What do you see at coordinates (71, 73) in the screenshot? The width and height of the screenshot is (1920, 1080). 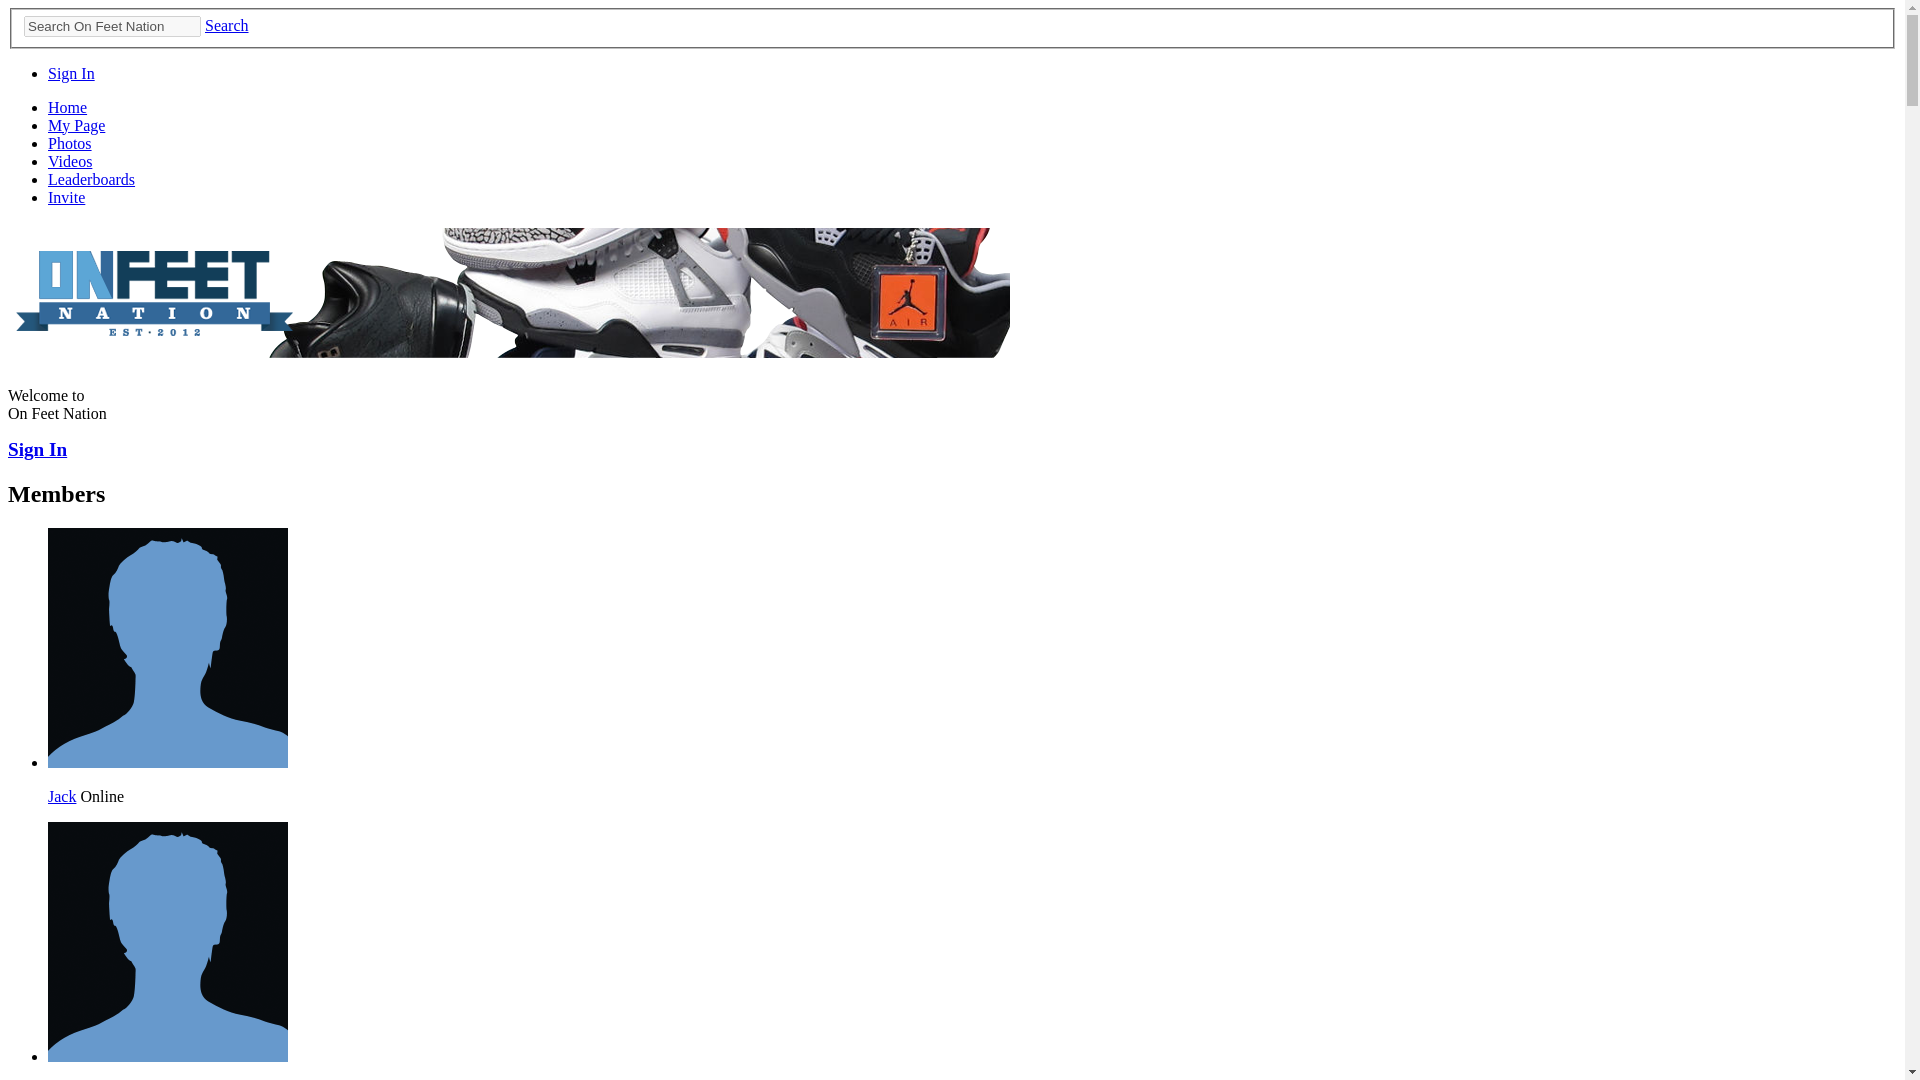 I see `Sign In` at bounding box center [71, 73].